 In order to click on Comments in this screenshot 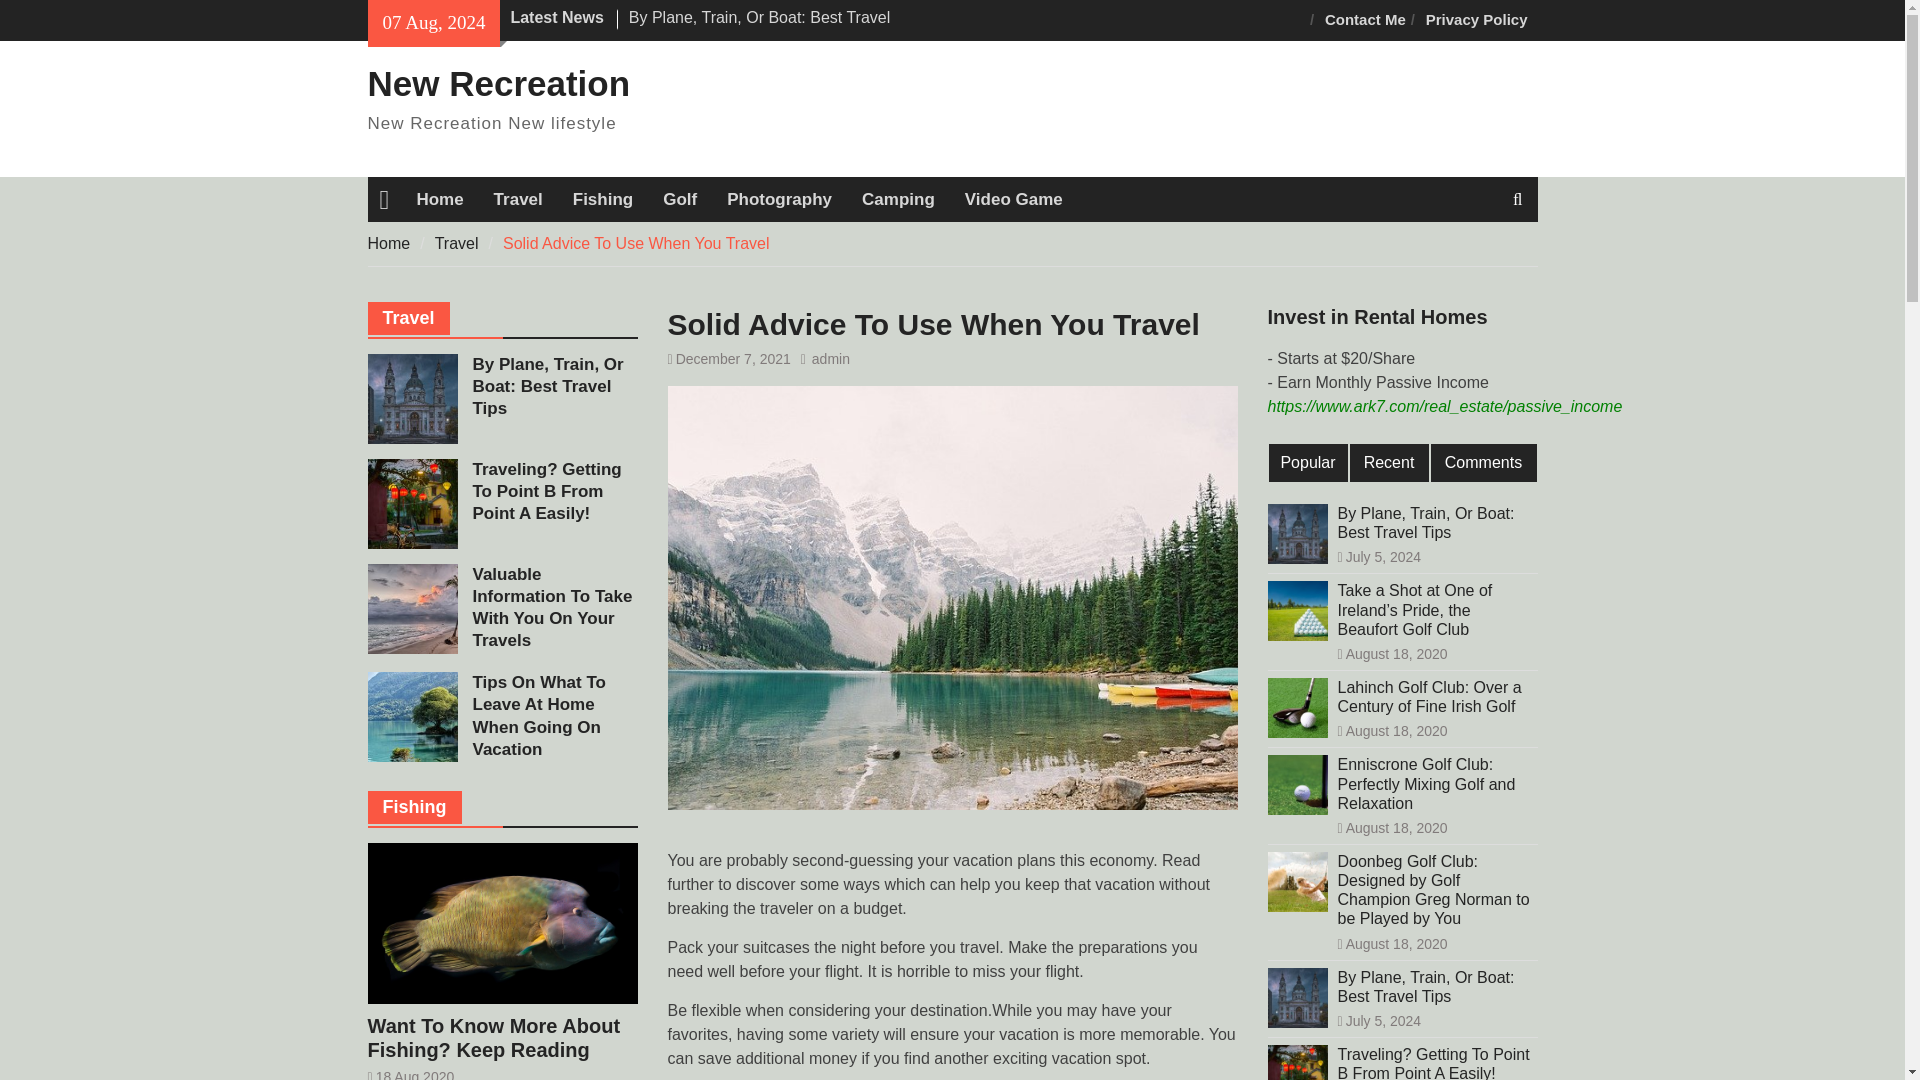, I will do `click(1483, 462)`.